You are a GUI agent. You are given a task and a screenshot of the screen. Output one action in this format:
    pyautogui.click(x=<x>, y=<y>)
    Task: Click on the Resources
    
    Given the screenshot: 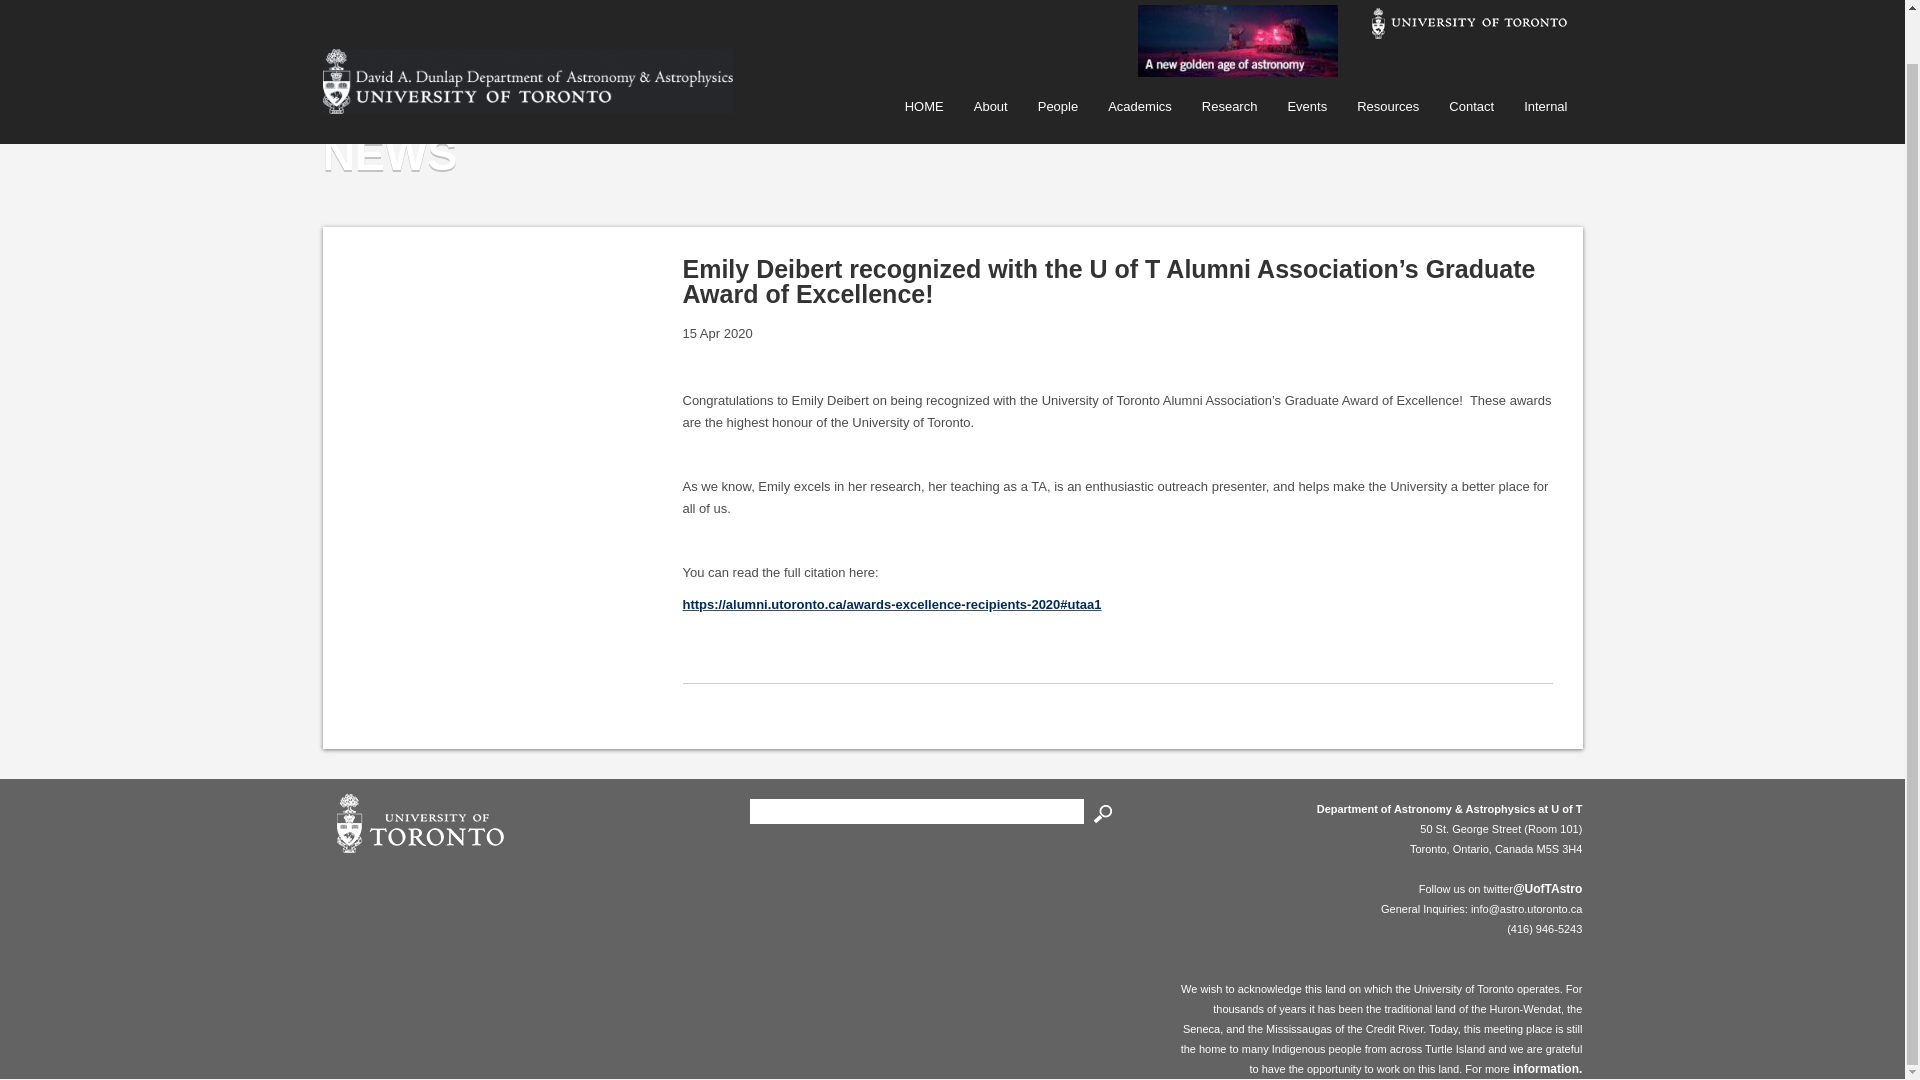 What is the action you would take?
    pyautogui.click(x=1388, y=53)
    